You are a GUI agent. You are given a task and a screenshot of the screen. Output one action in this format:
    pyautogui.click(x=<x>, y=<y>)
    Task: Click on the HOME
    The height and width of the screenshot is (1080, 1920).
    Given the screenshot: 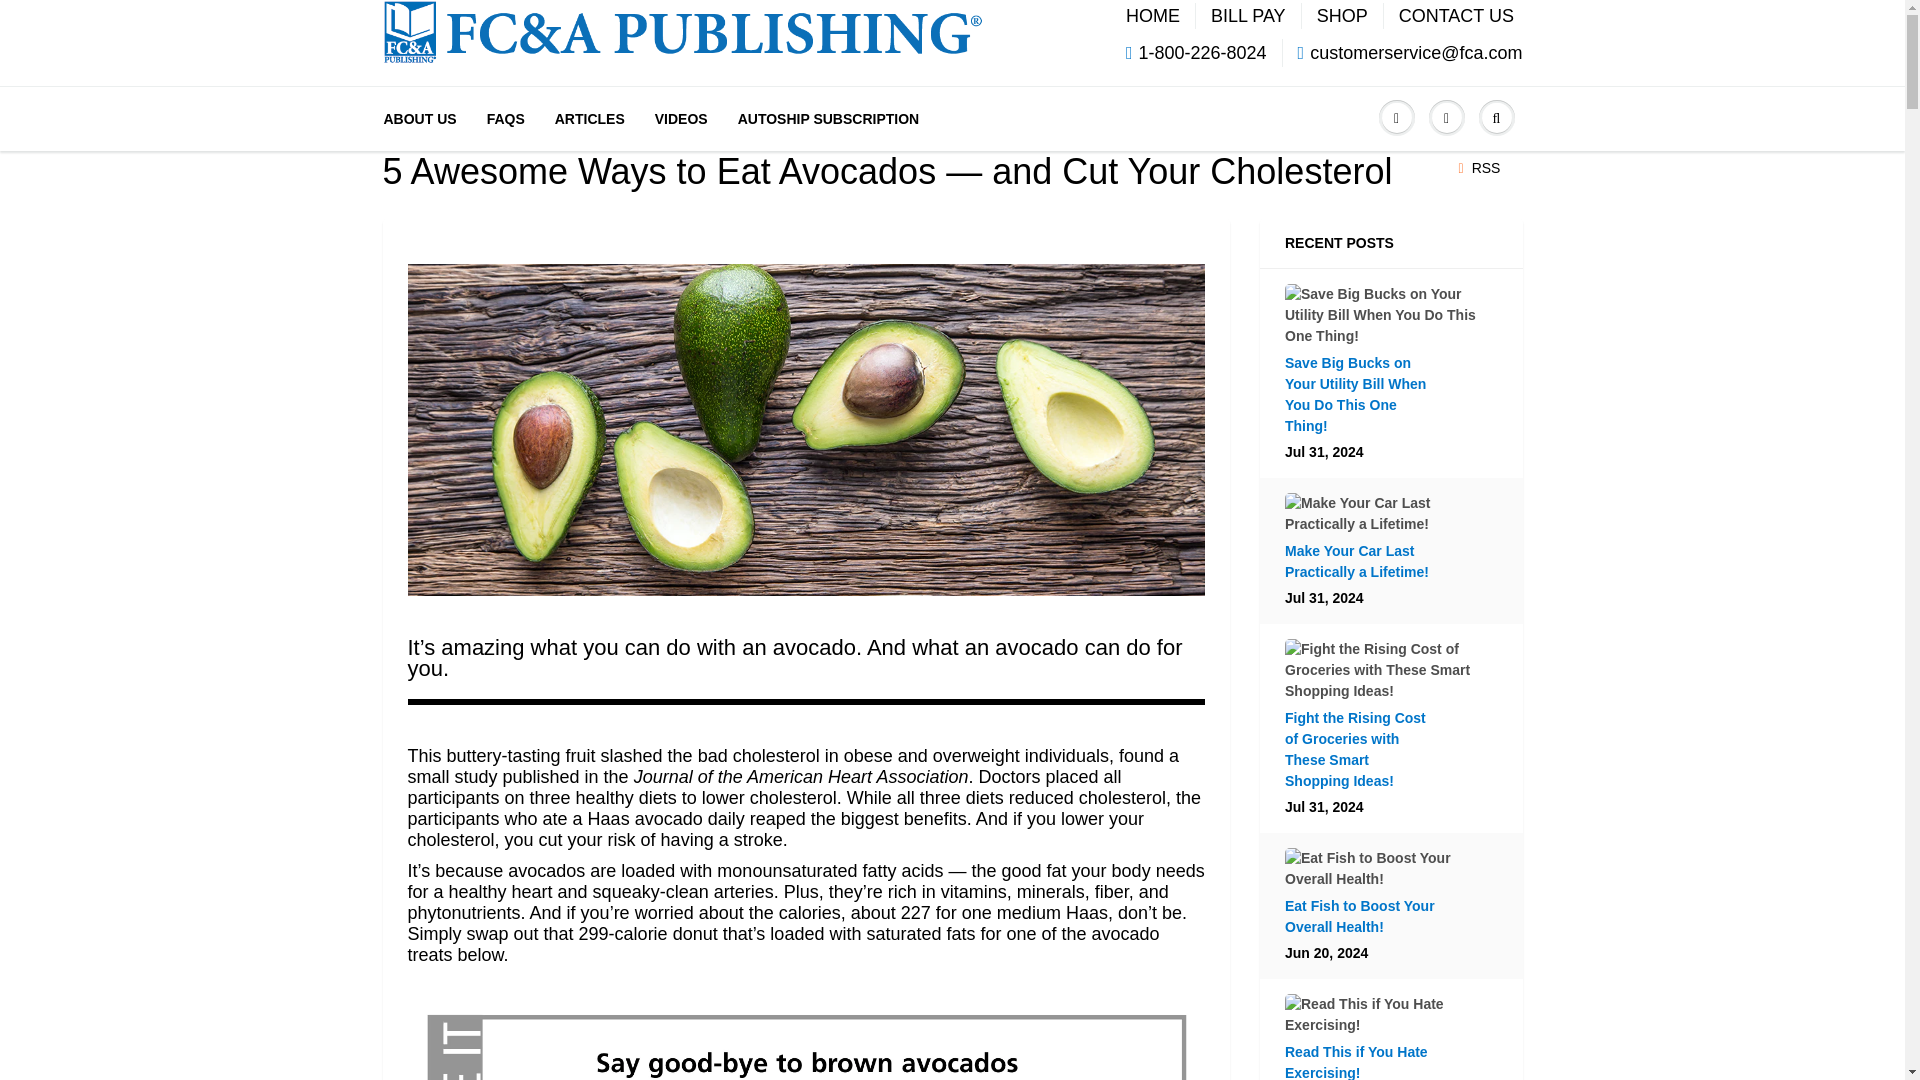 What is the action you would take?
    pyautogui.click(x=1152, y=15)
    